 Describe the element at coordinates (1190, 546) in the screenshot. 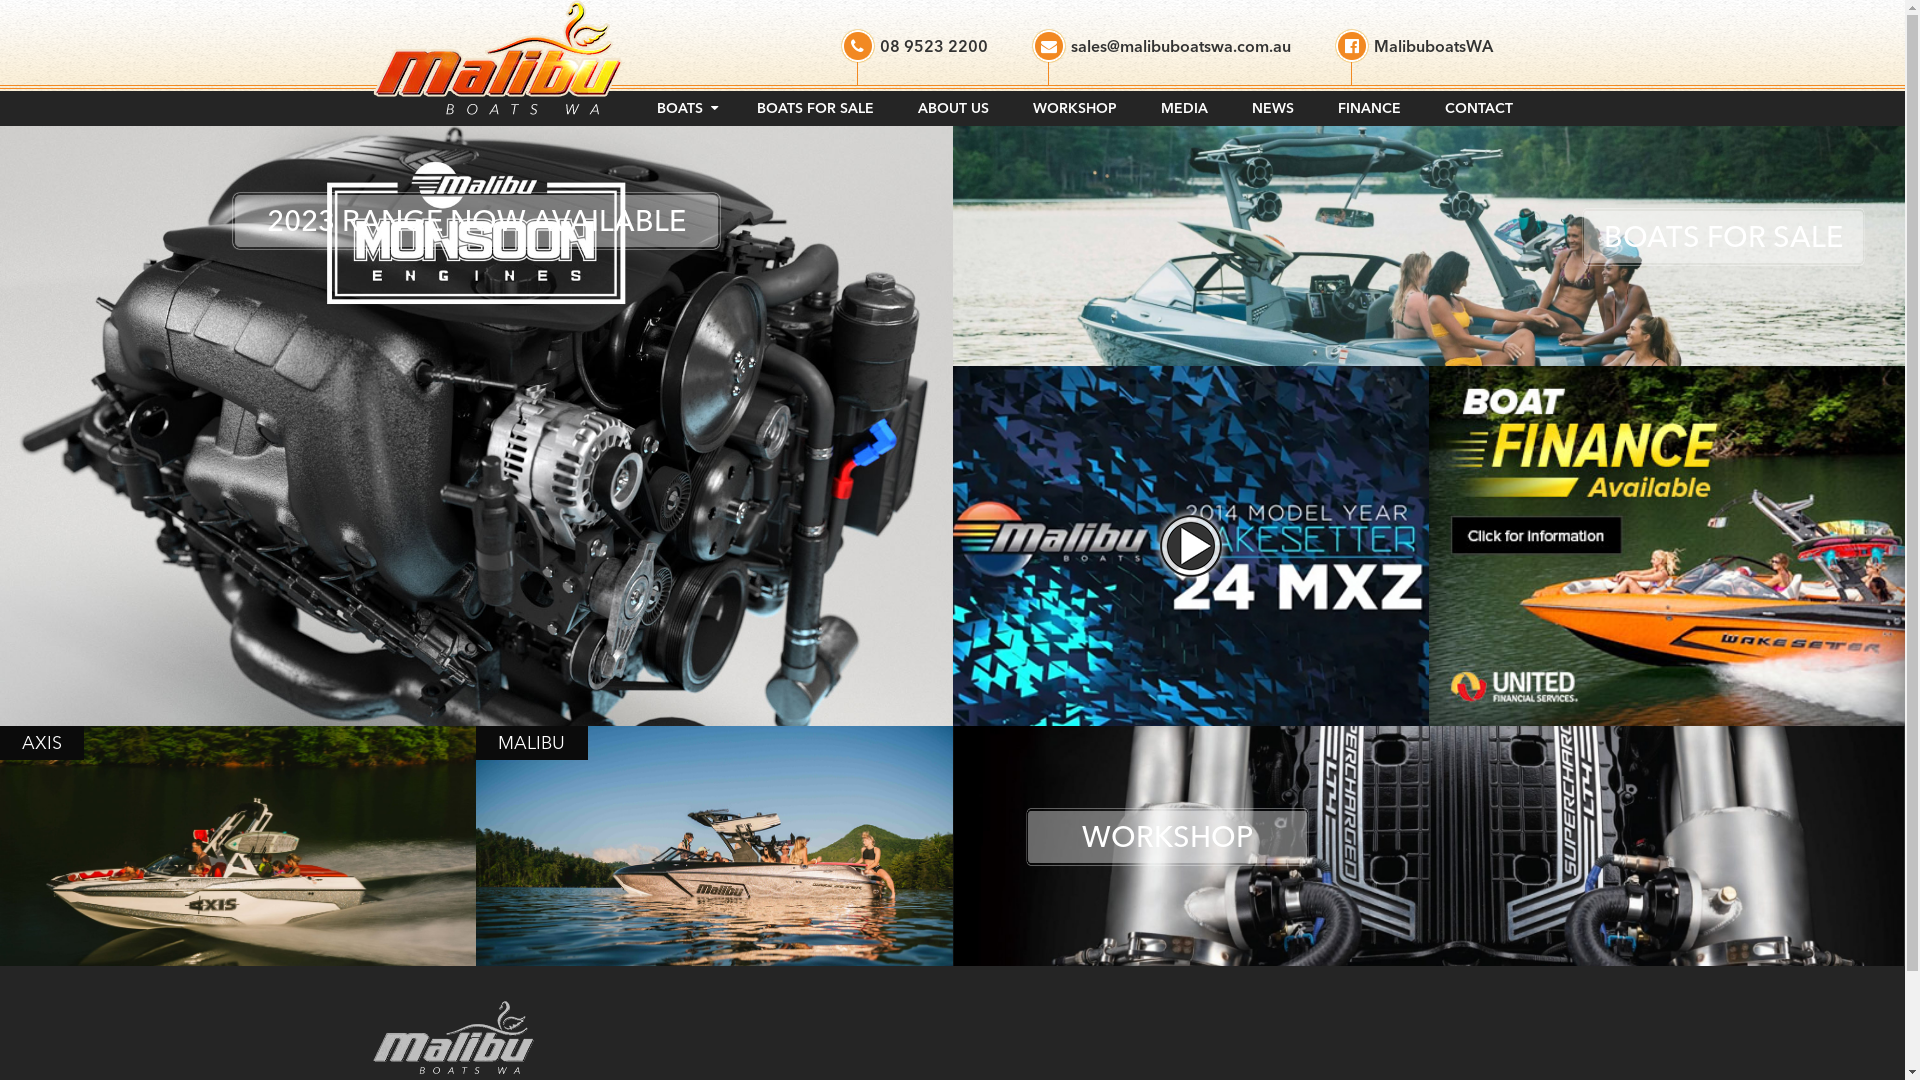

I see `Play Video` at that location.